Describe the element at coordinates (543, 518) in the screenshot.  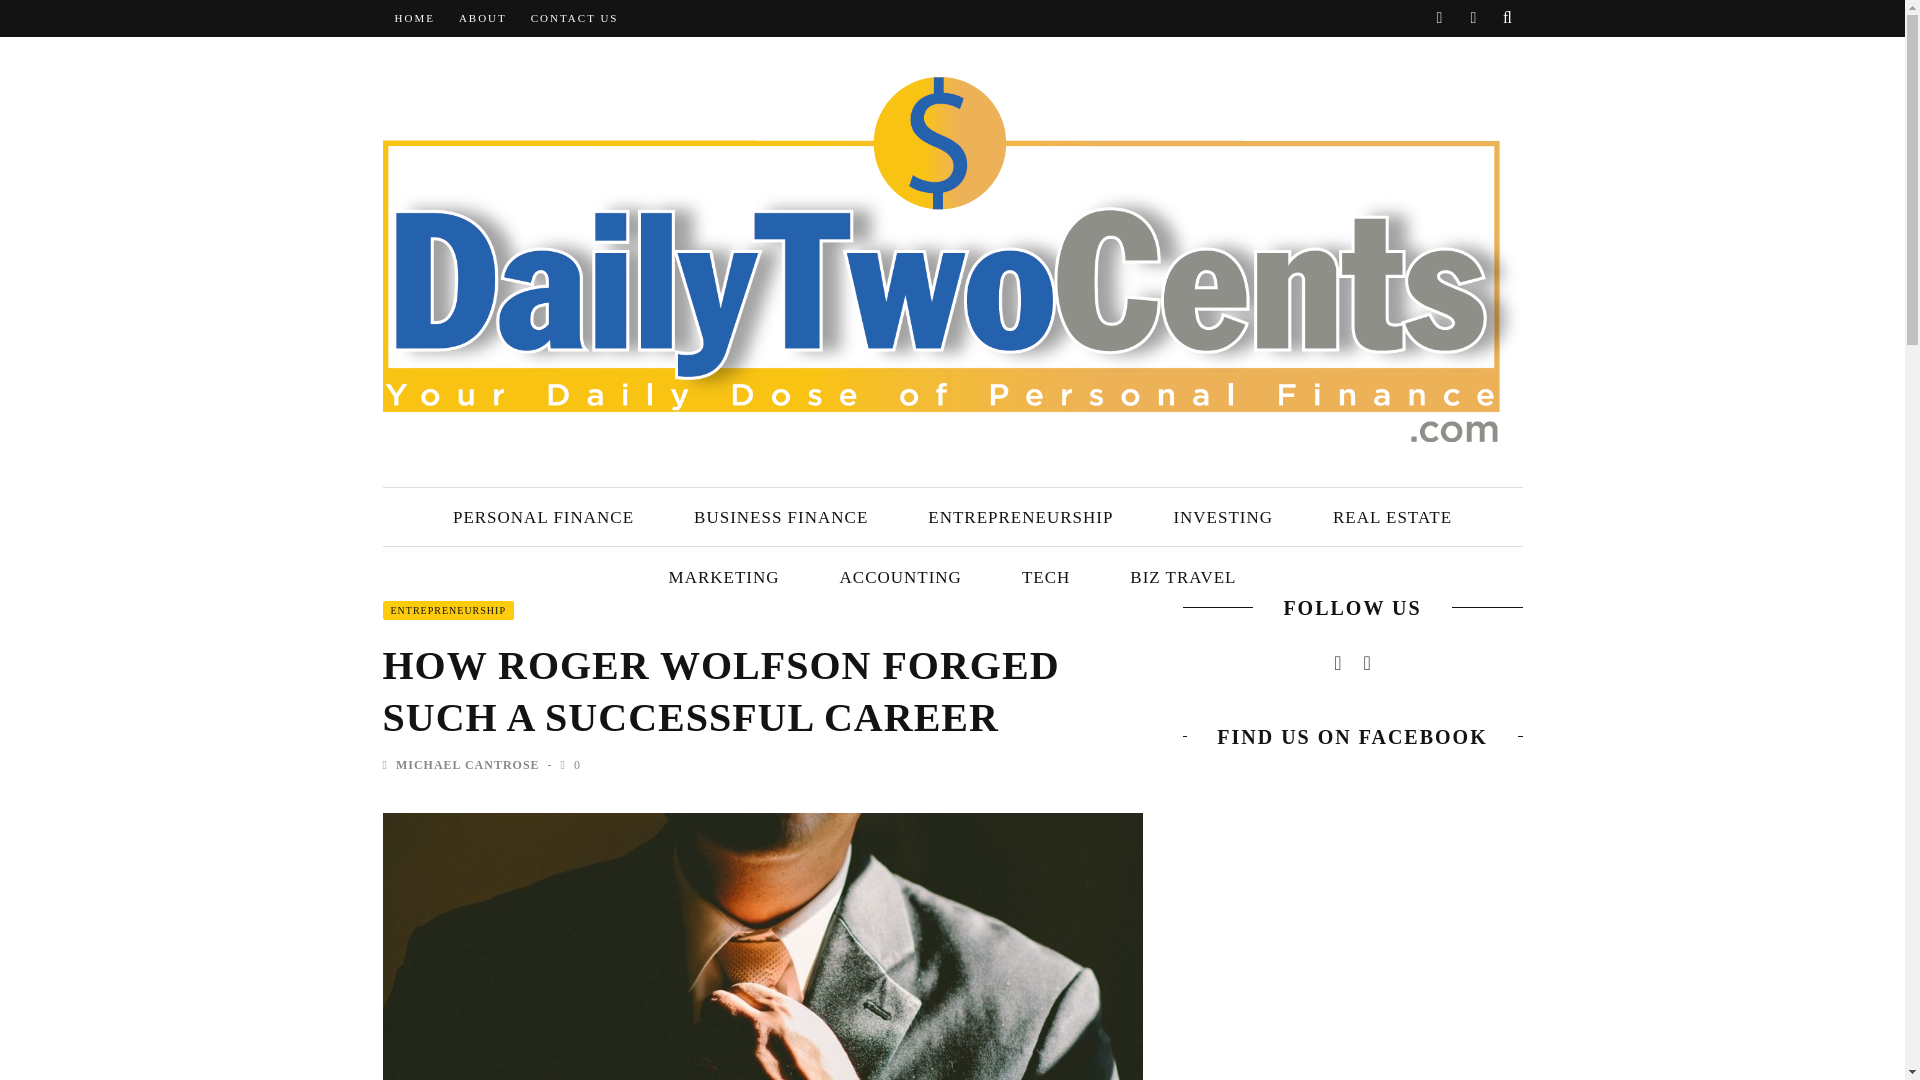
I see `PERSONAL FINANCE` at that location.